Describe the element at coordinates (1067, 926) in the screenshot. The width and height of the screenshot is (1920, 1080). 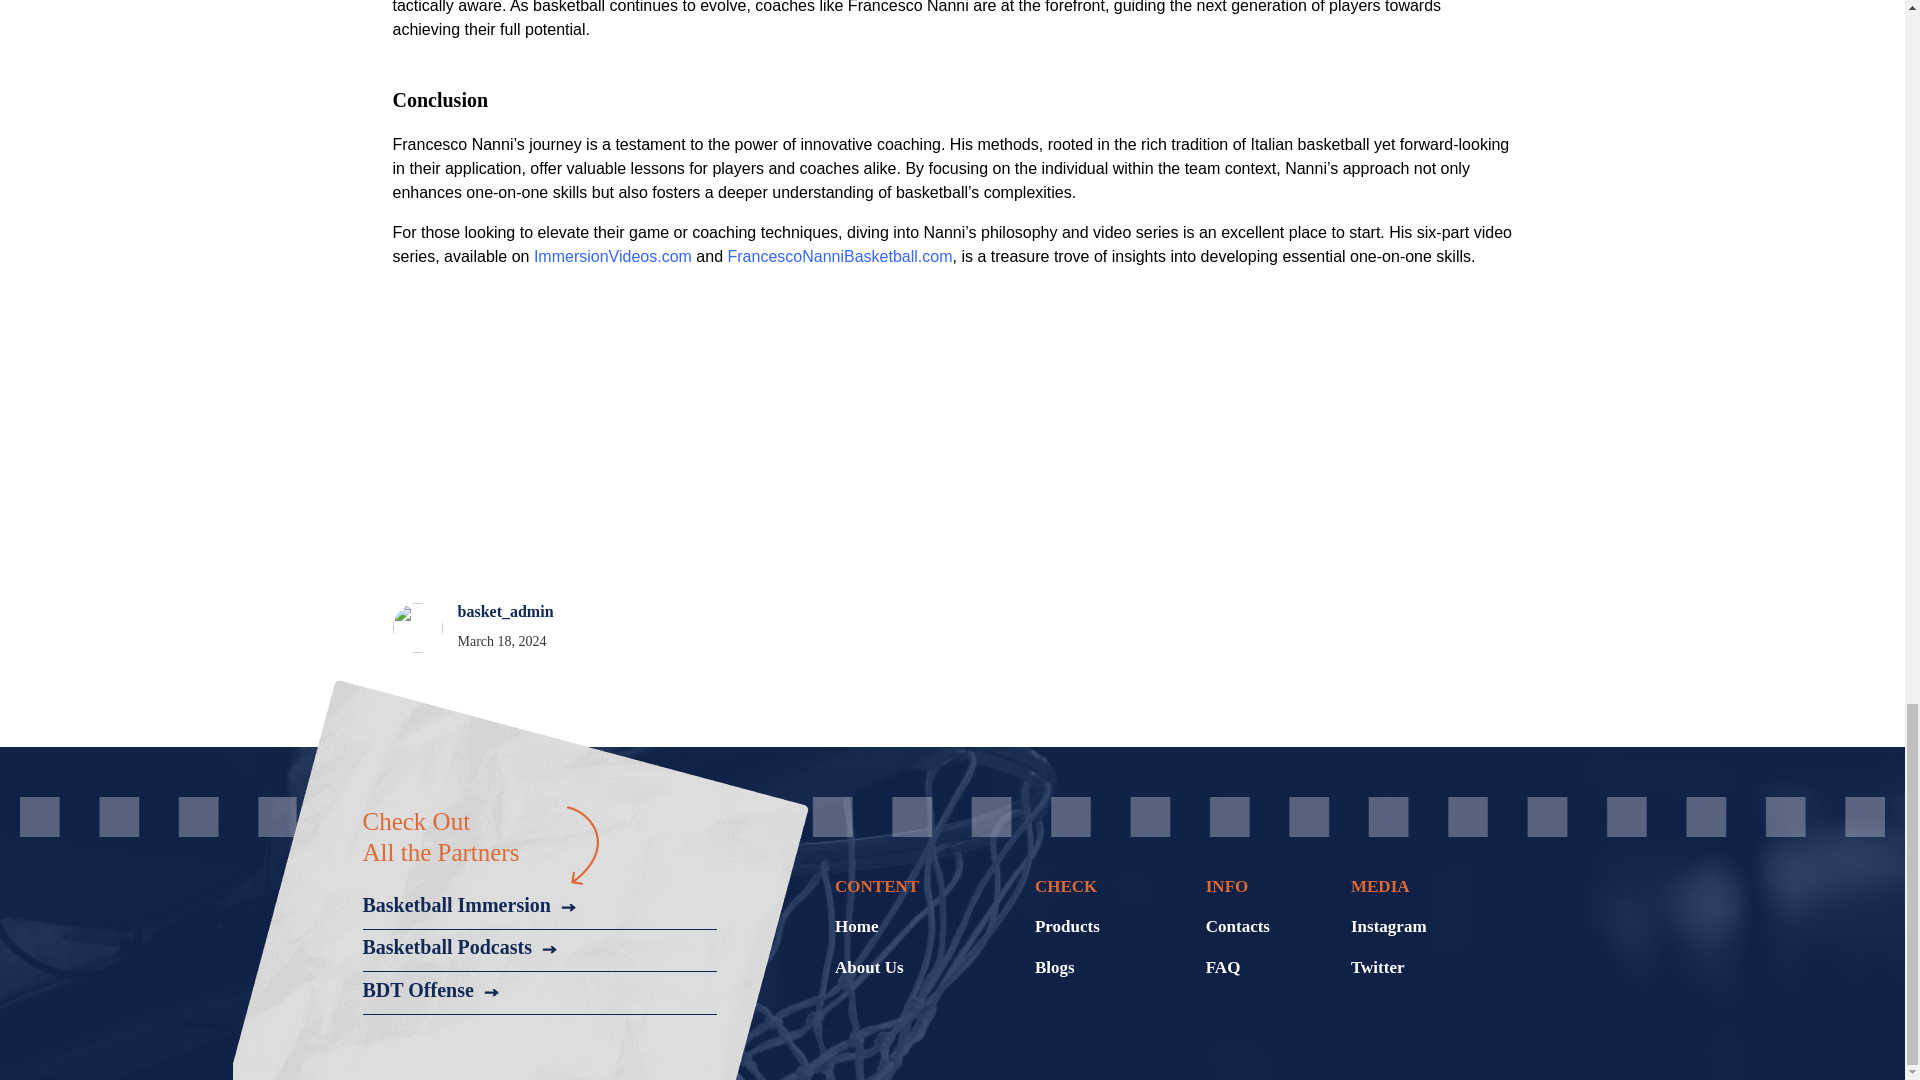
I see `Products` at that location.